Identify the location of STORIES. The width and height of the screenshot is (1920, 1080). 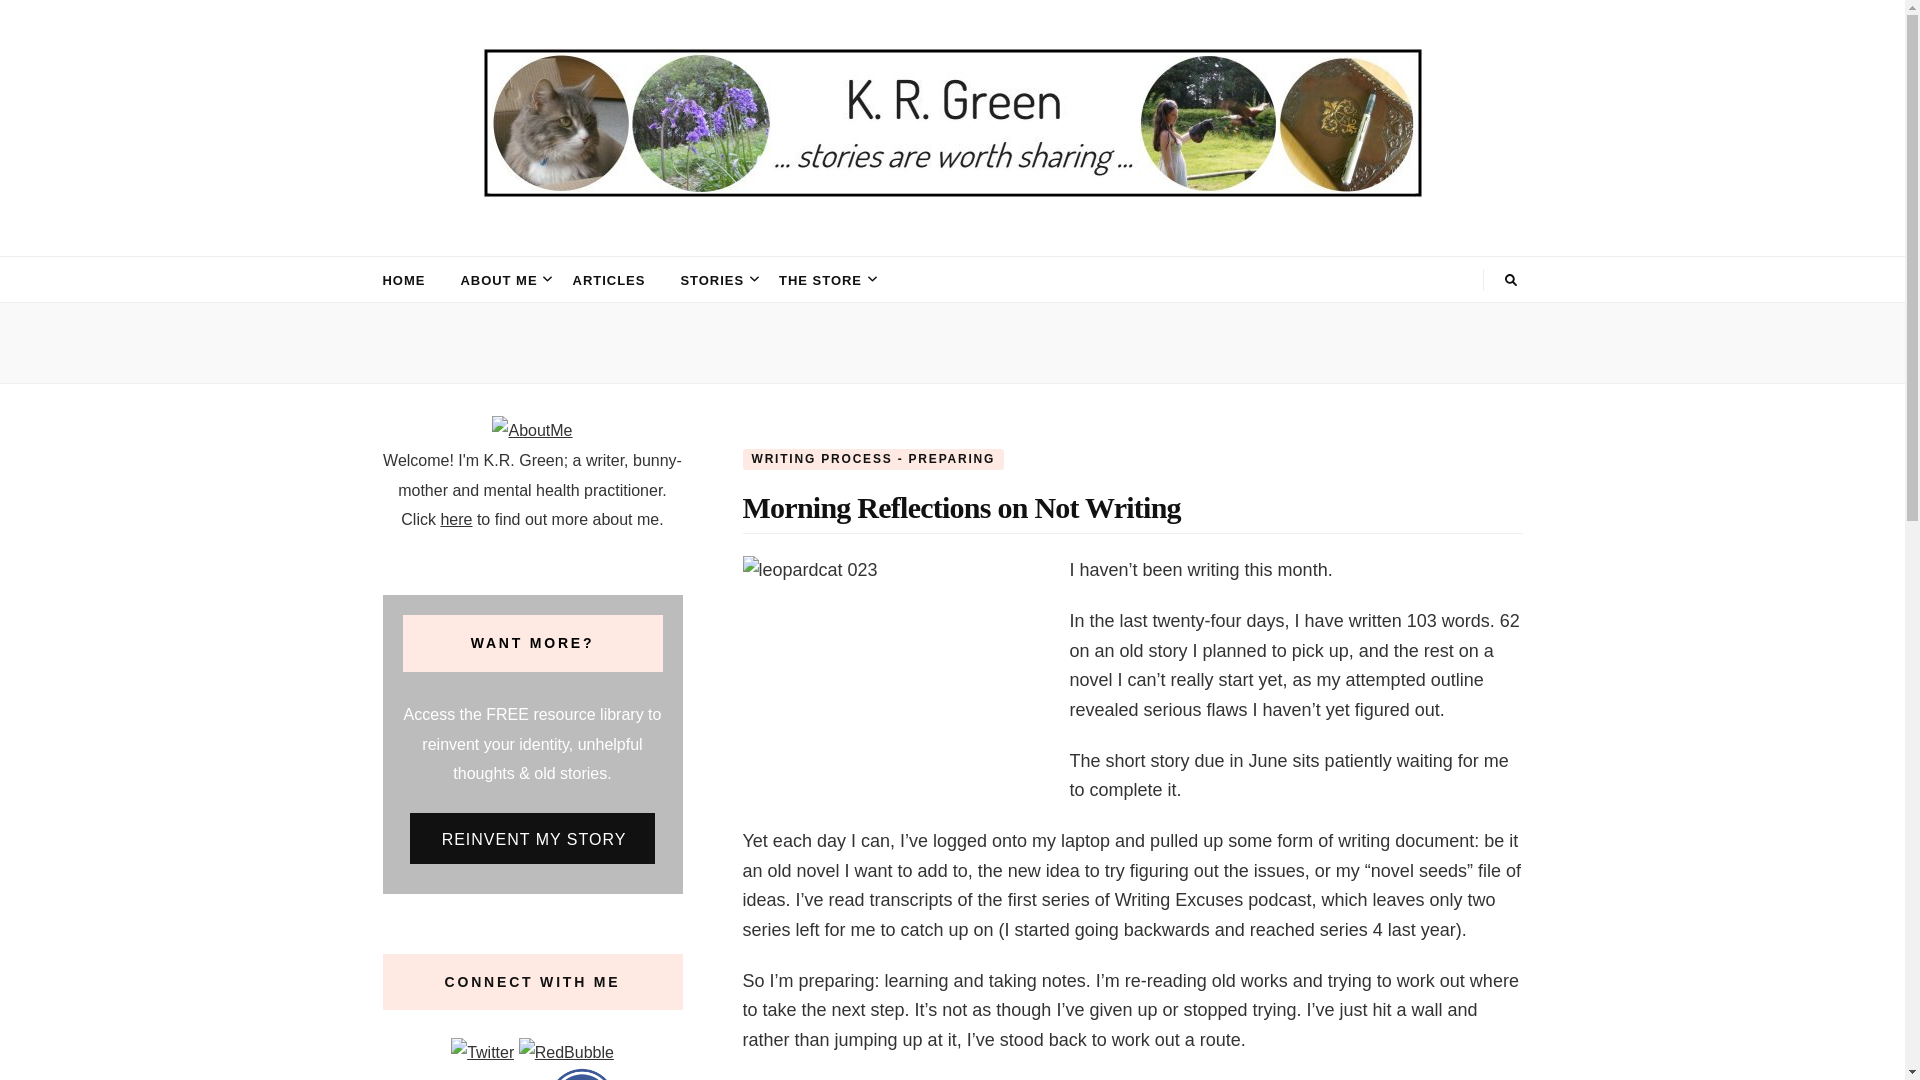
(712, 280).